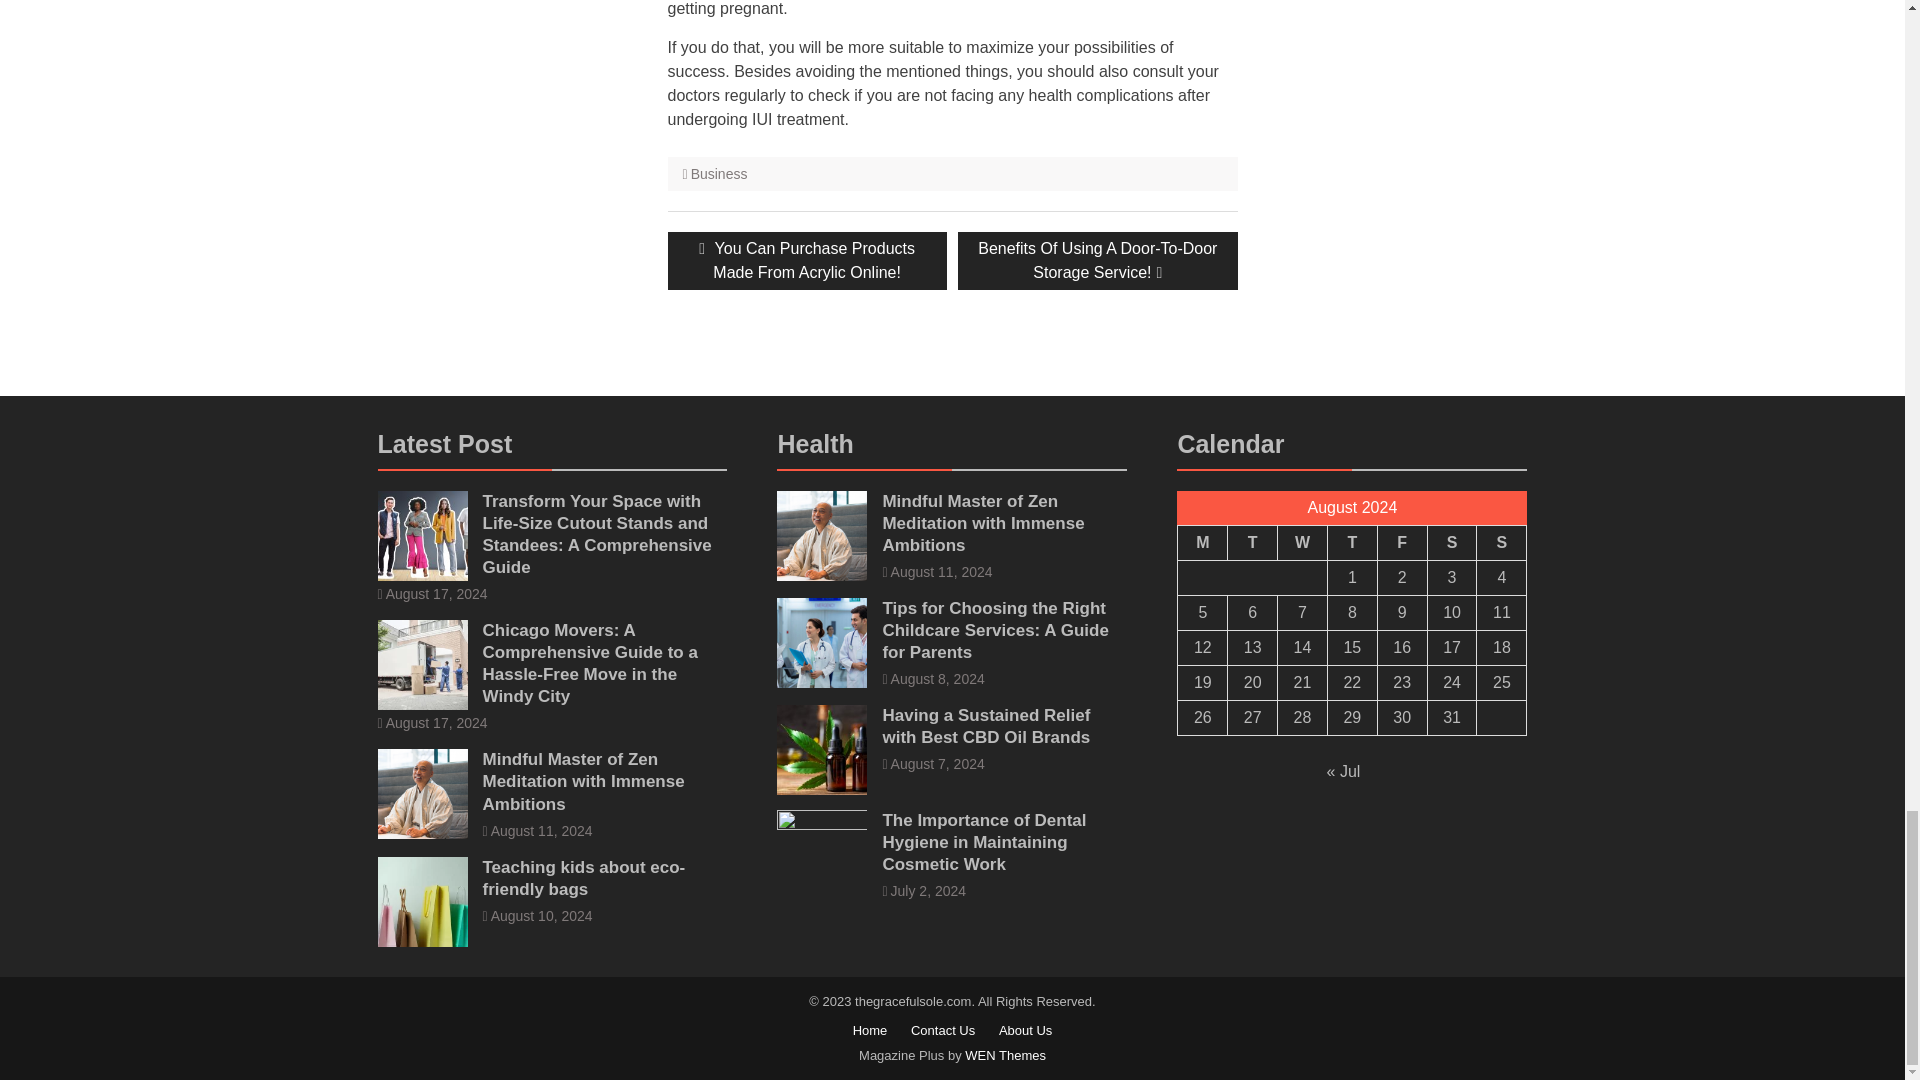  What do you see at coordinates (720, 174) in the screenshot?
I see `Sunday` at bounding box center [720, 174].